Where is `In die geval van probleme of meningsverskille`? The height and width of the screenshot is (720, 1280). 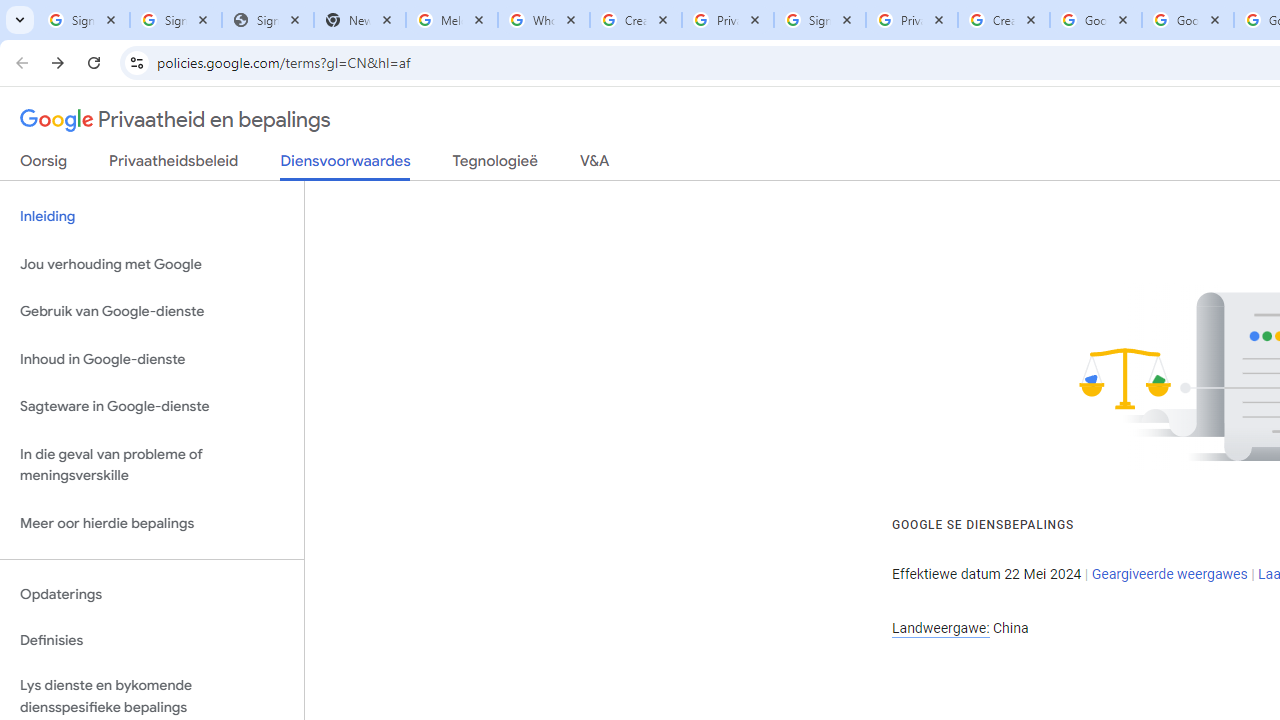
In die geval van probleme of meningsverskille is located at coordinates (152, 464).